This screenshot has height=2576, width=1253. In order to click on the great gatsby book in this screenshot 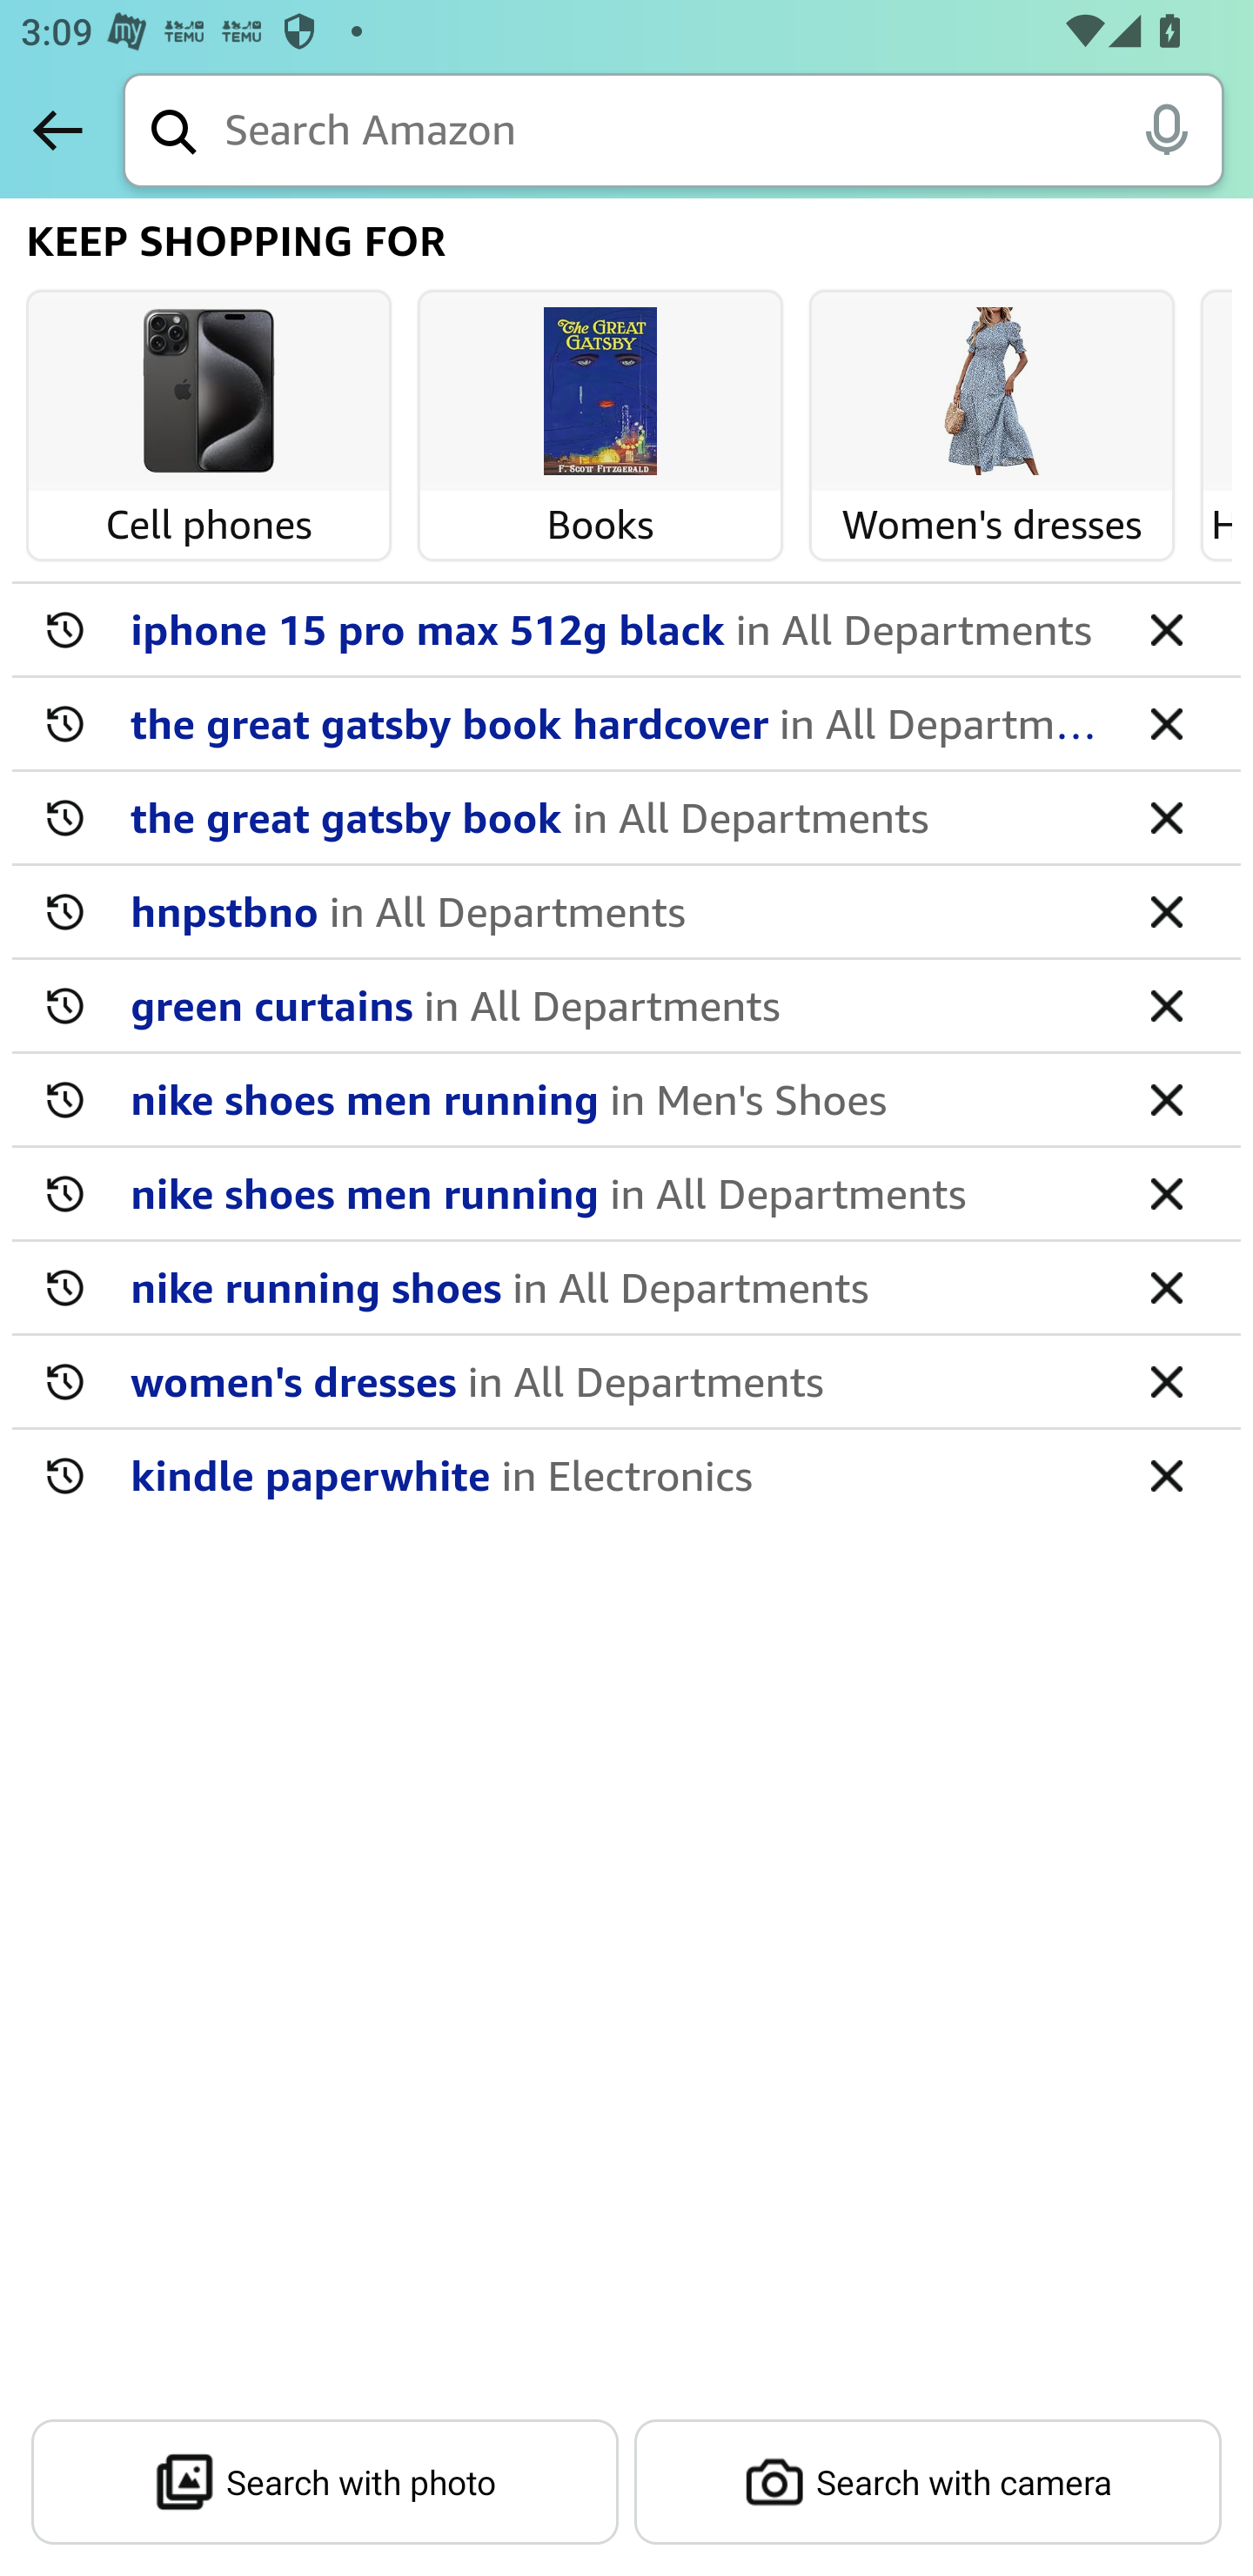, I will do `click(615, 816)`.